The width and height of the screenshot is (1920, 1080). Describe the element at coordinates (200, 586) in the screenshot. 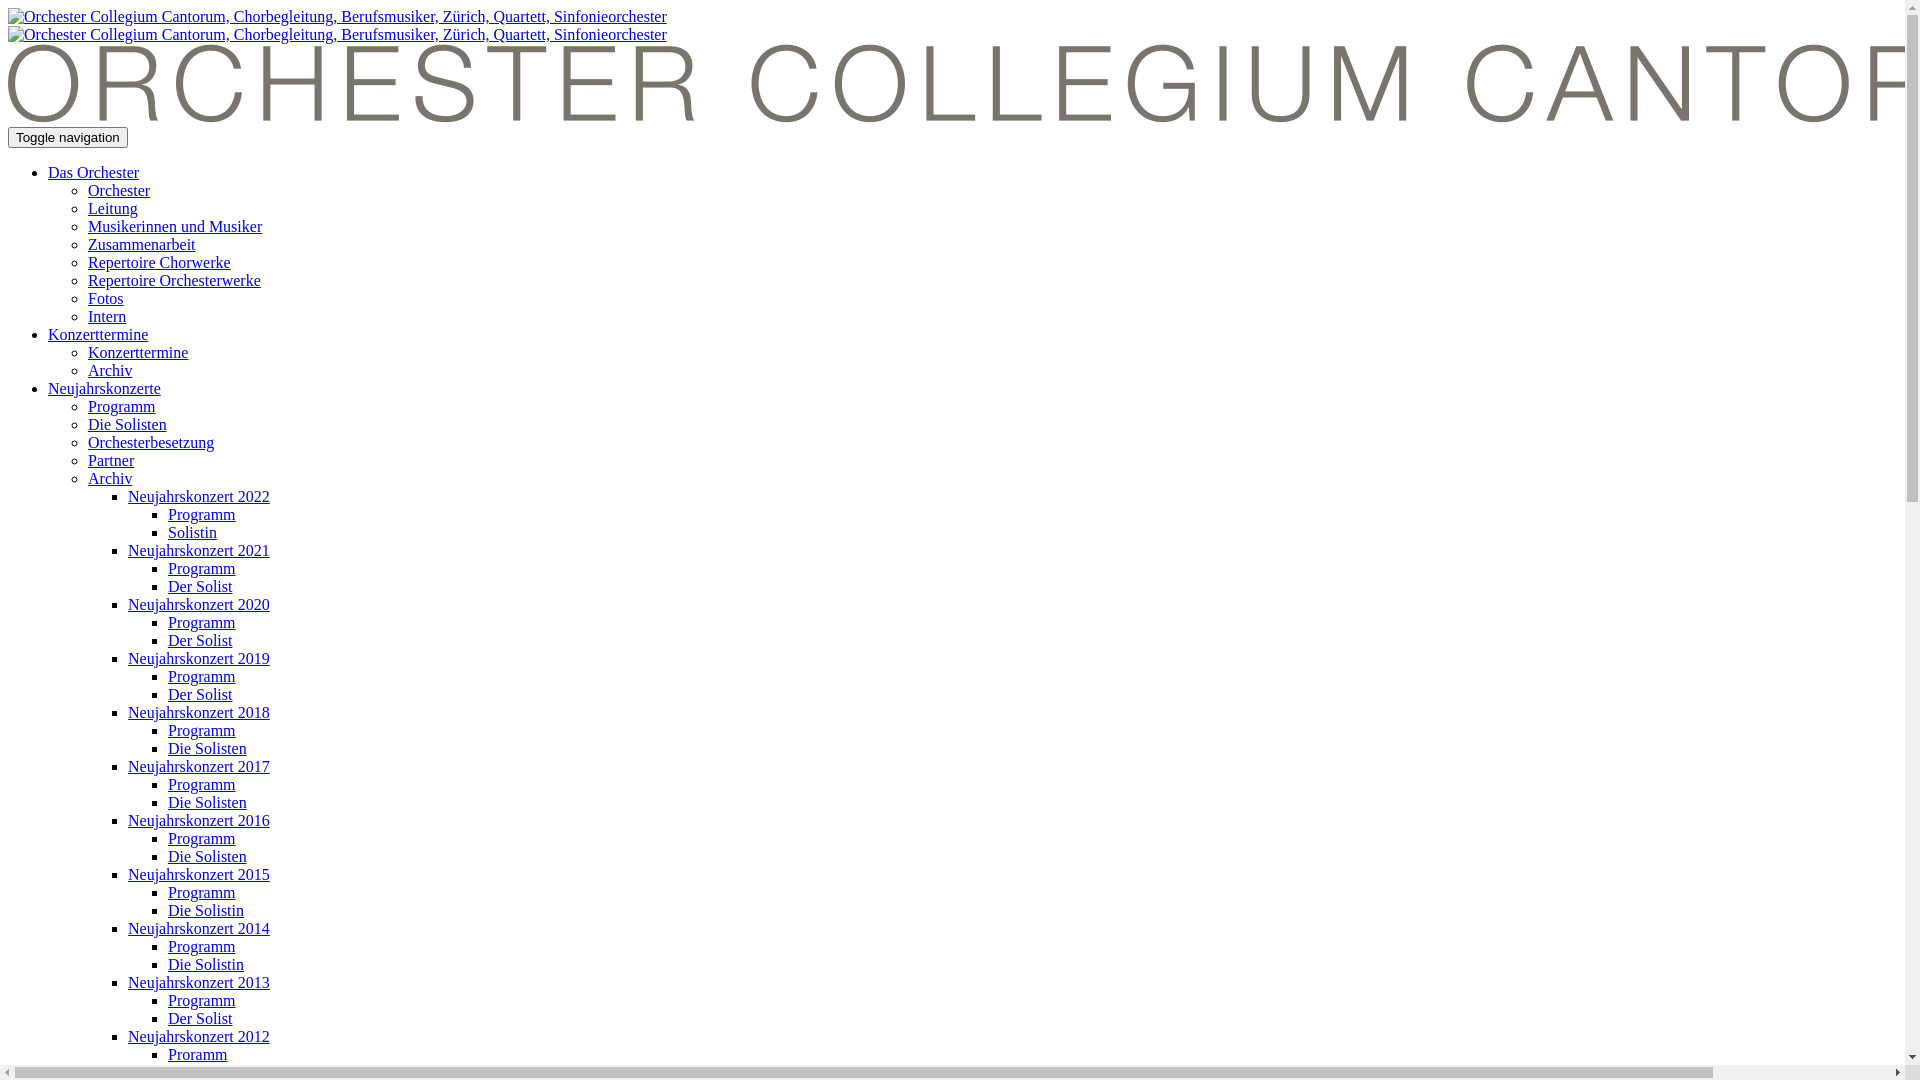

I see `Der Solist` at that location.